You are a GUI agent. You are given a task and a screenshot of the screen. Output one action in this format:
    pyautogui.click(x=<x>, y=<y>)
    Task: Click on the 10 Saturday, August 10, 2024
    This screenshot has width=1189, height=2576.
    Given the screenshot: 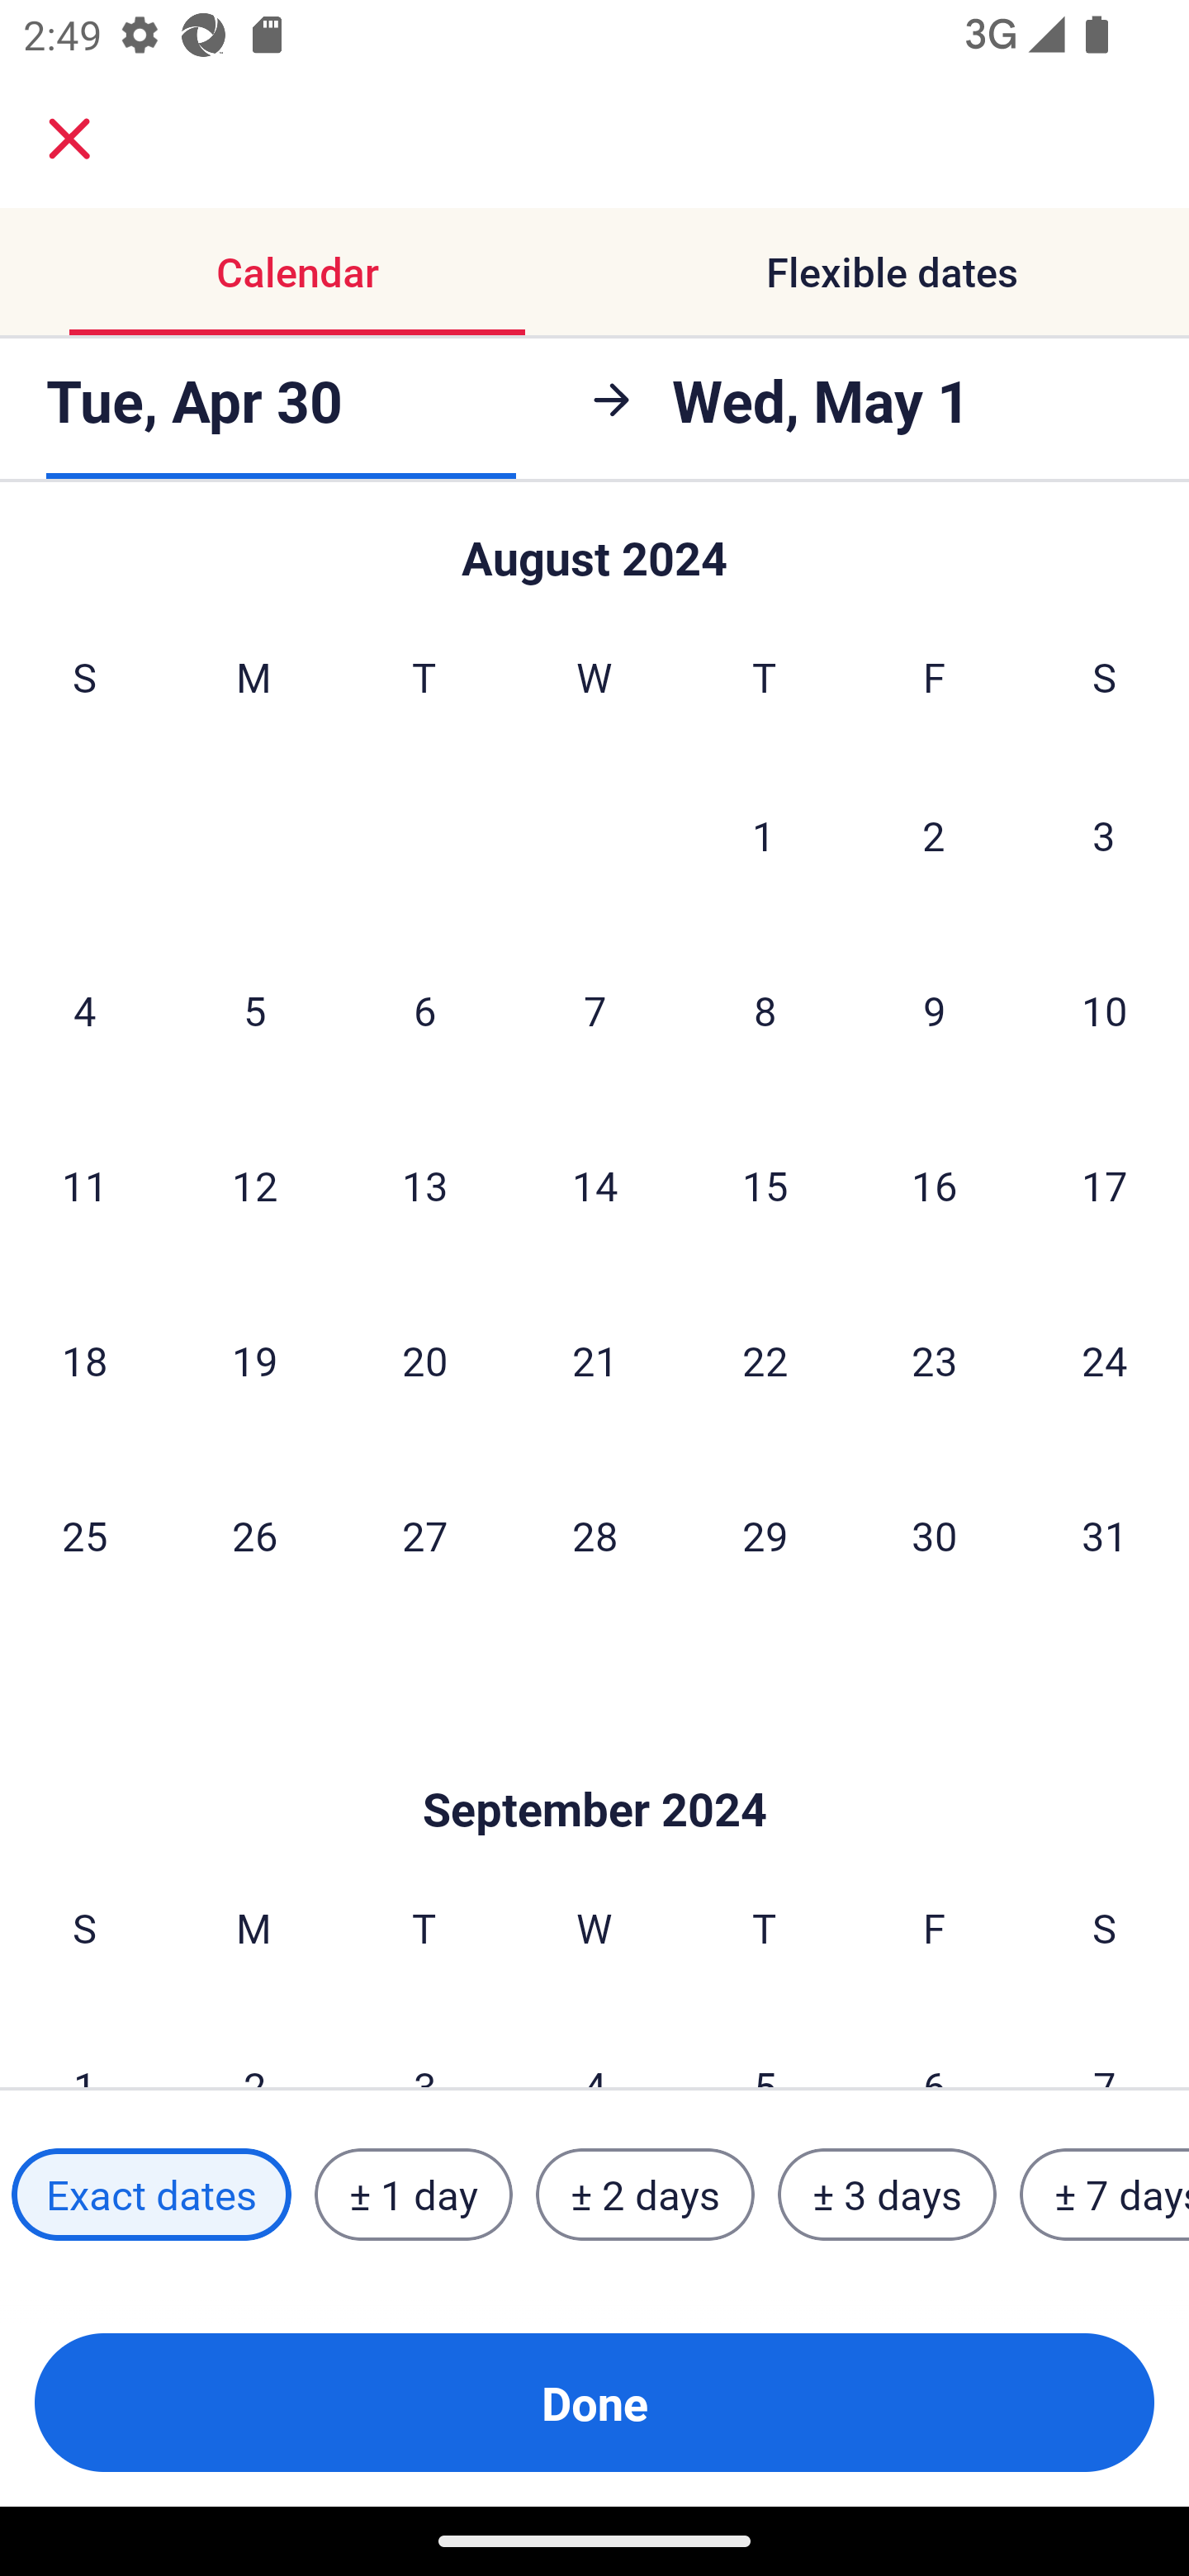 What is the action you would take?
    pyautogui.click(x=1105, y=1010)
    